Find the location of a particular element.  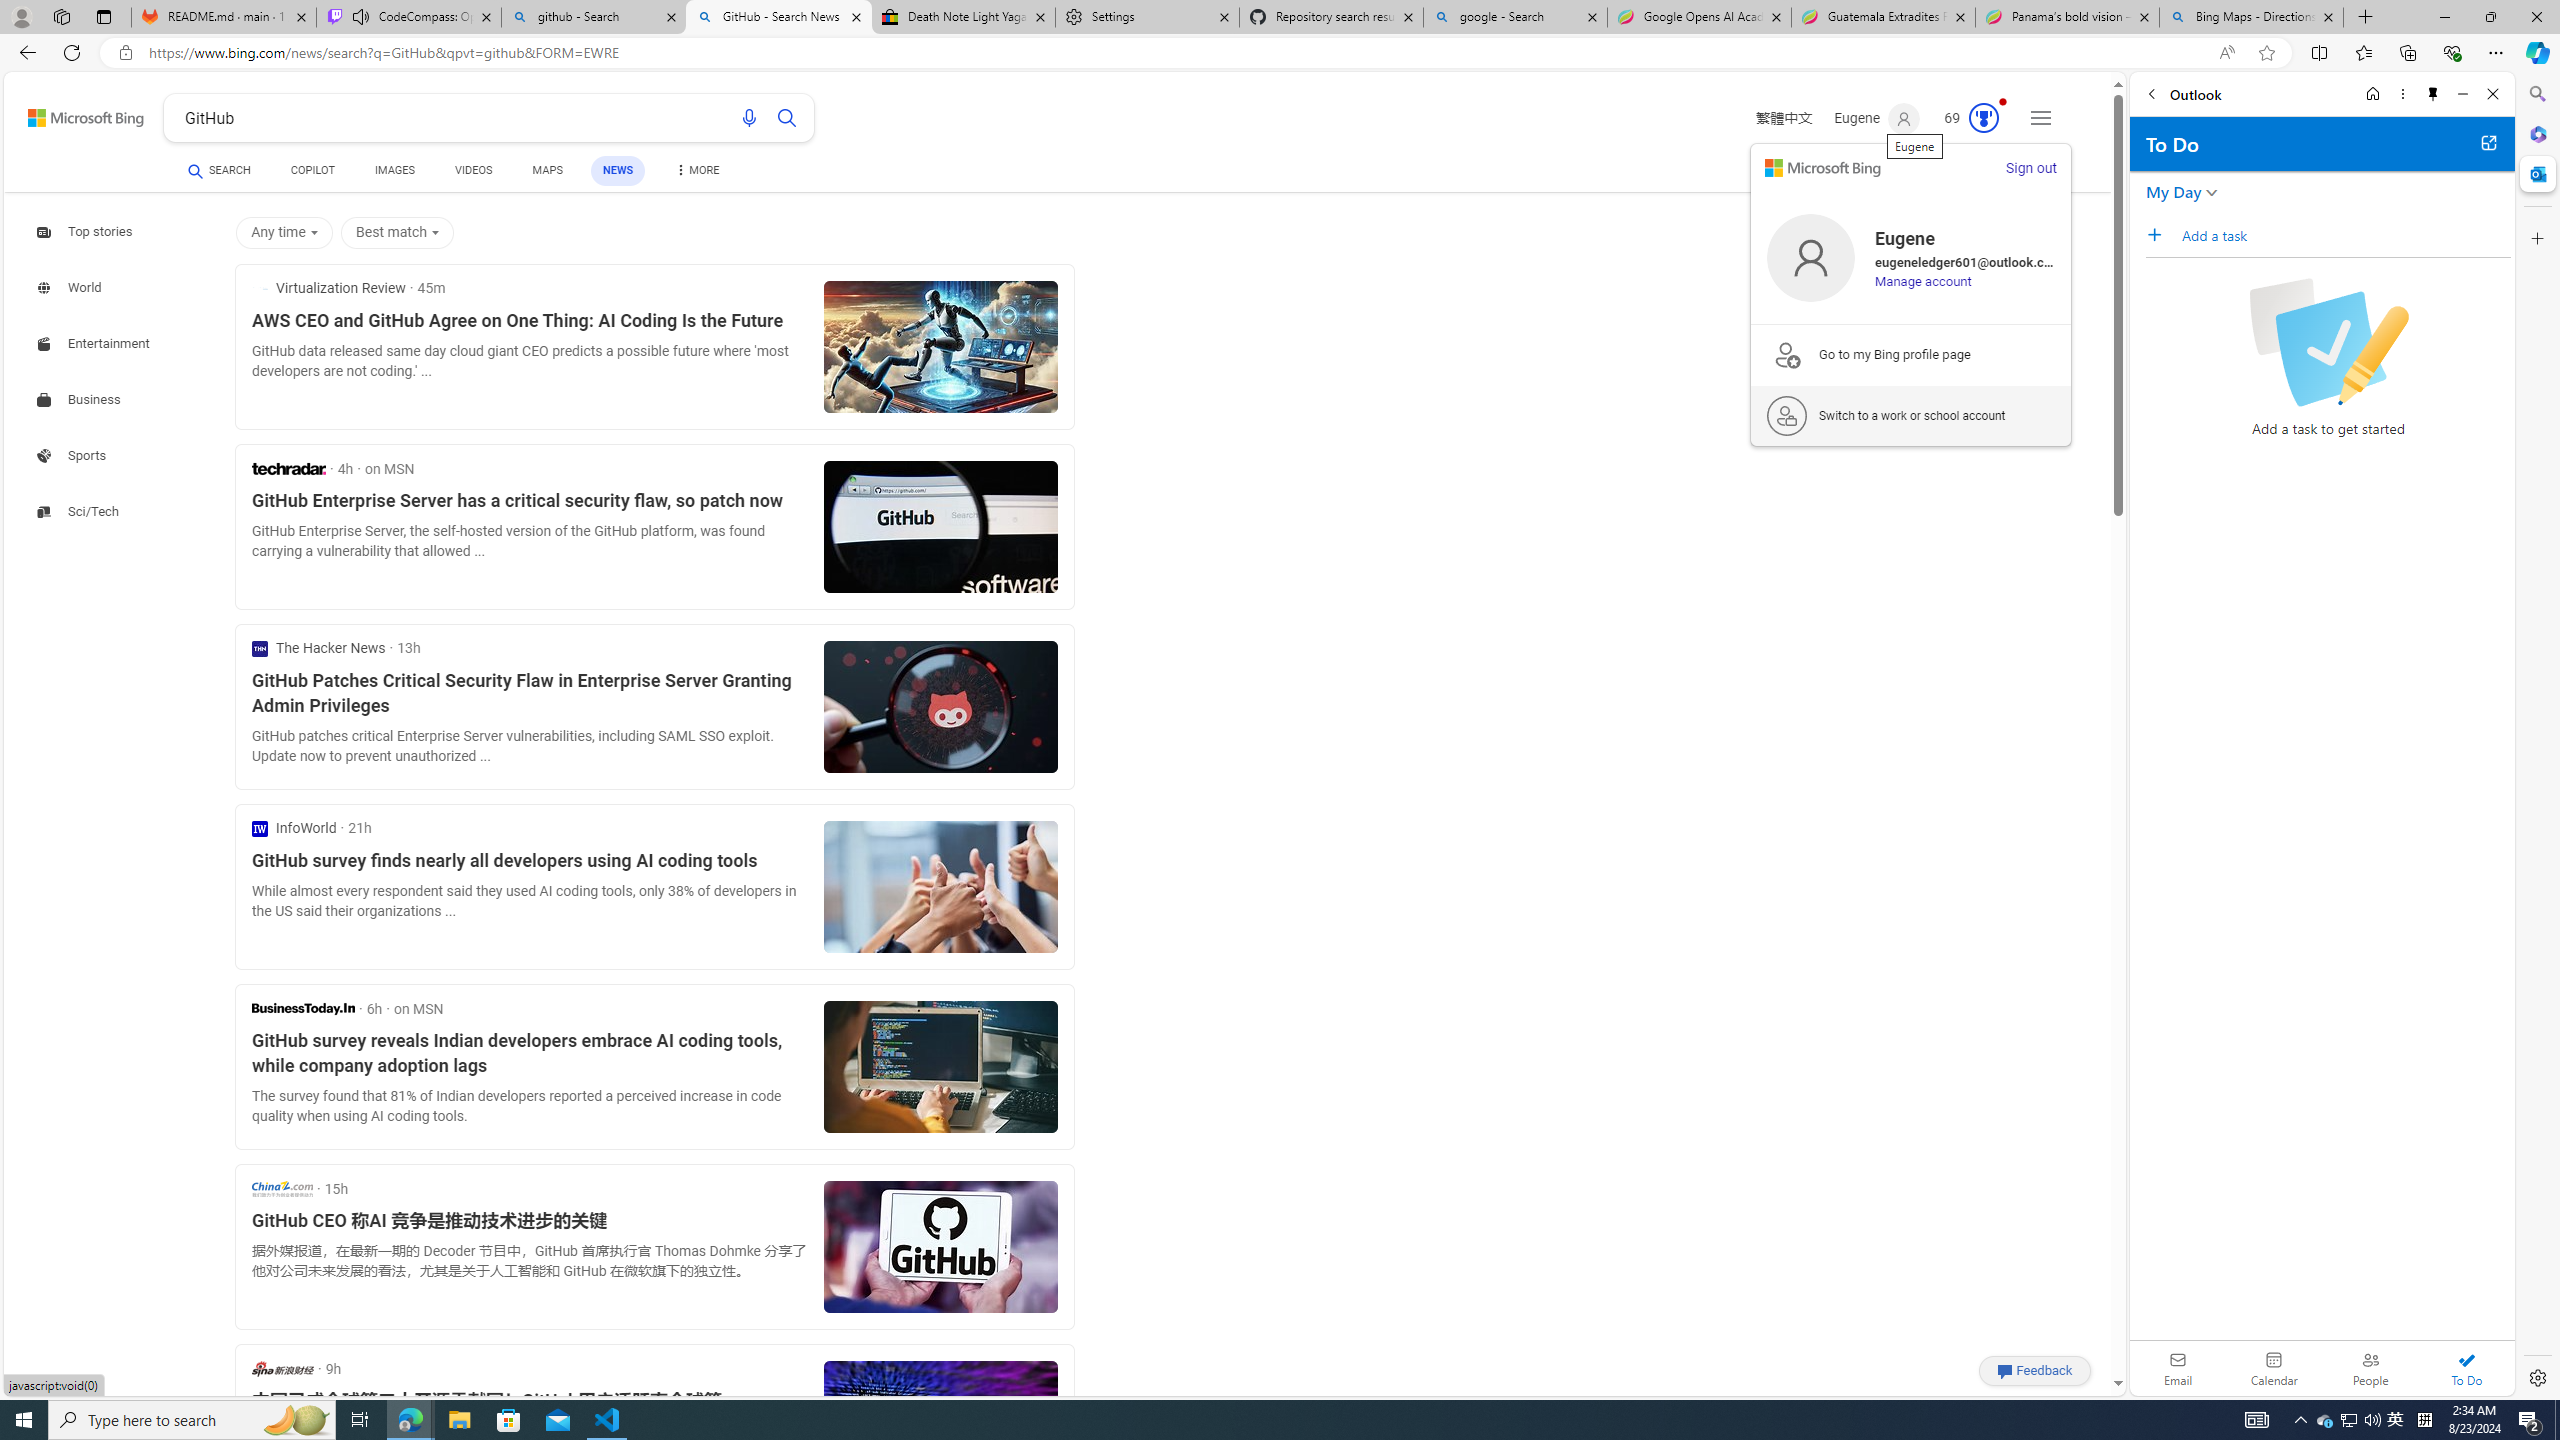

Search using voice is located at coordinates (750, 118).